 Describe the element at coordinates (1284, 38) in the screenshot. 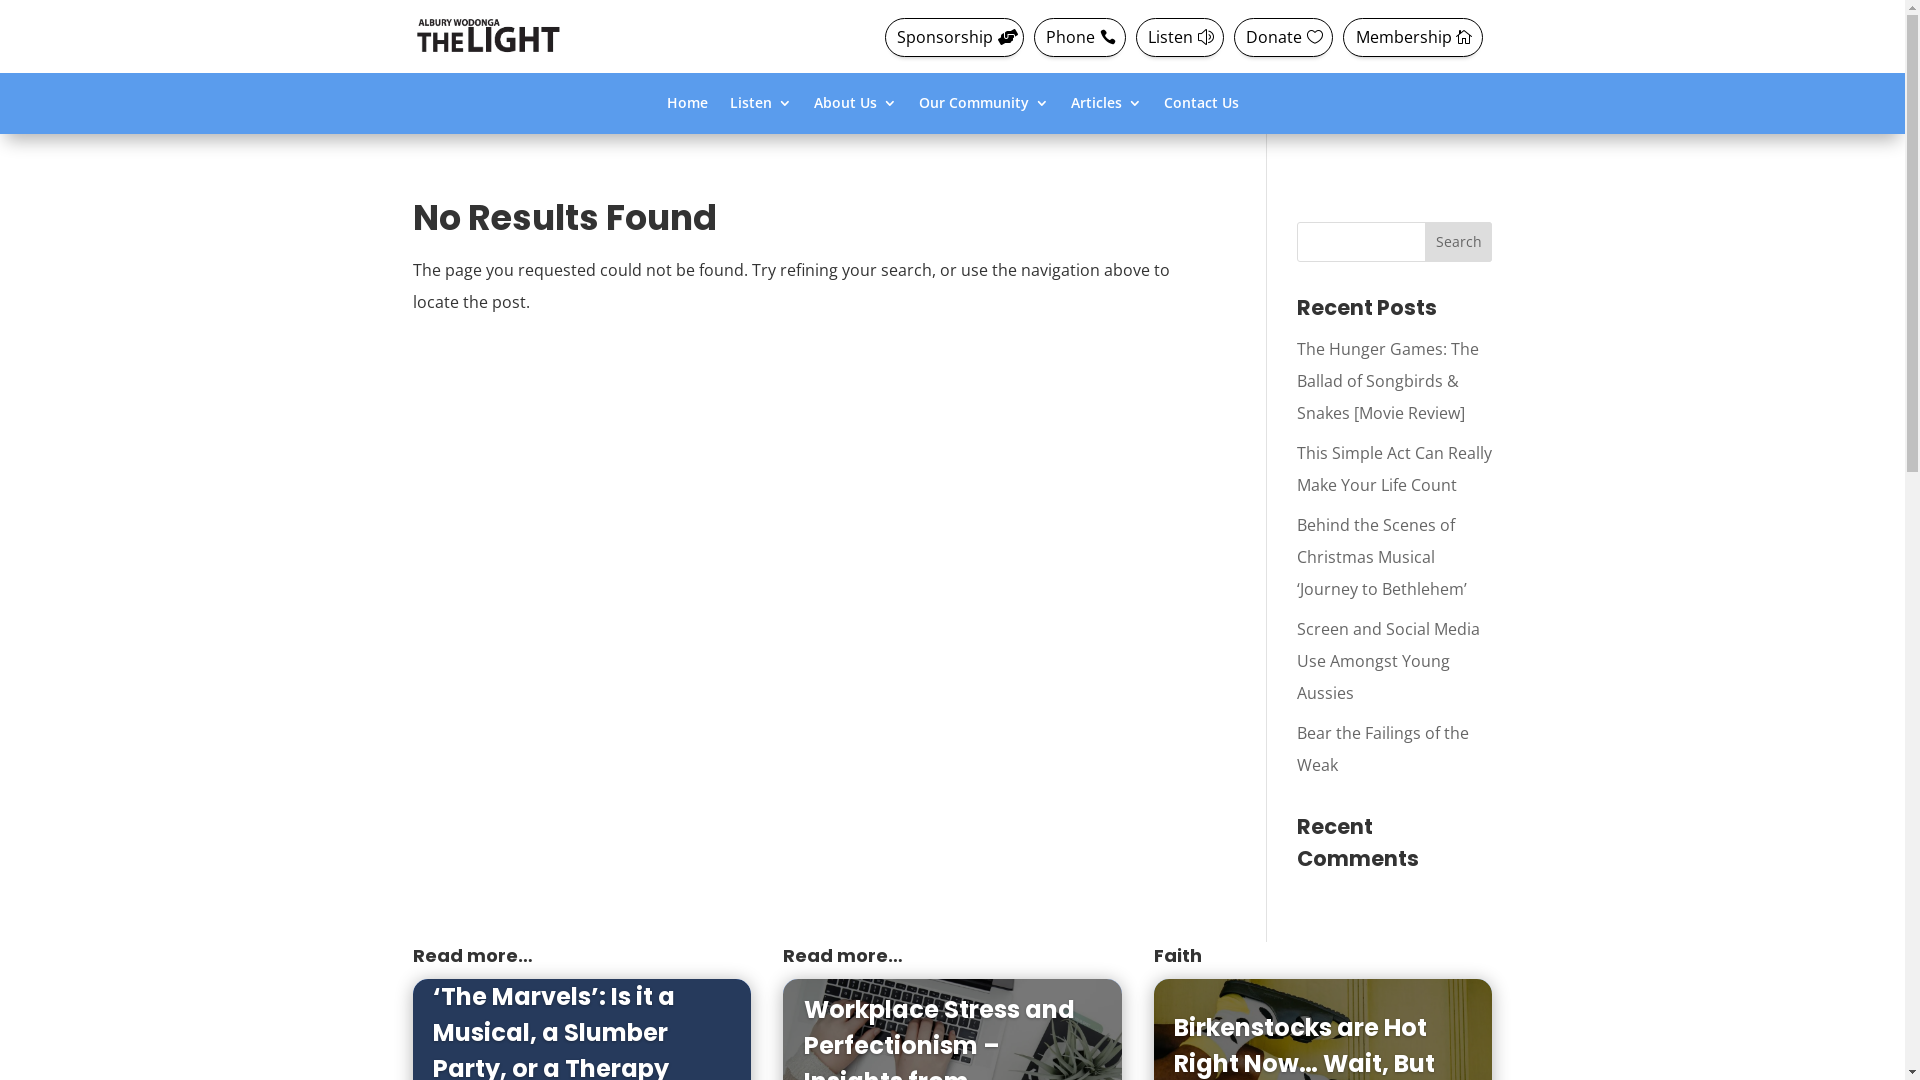

I see `Donate` at that location.